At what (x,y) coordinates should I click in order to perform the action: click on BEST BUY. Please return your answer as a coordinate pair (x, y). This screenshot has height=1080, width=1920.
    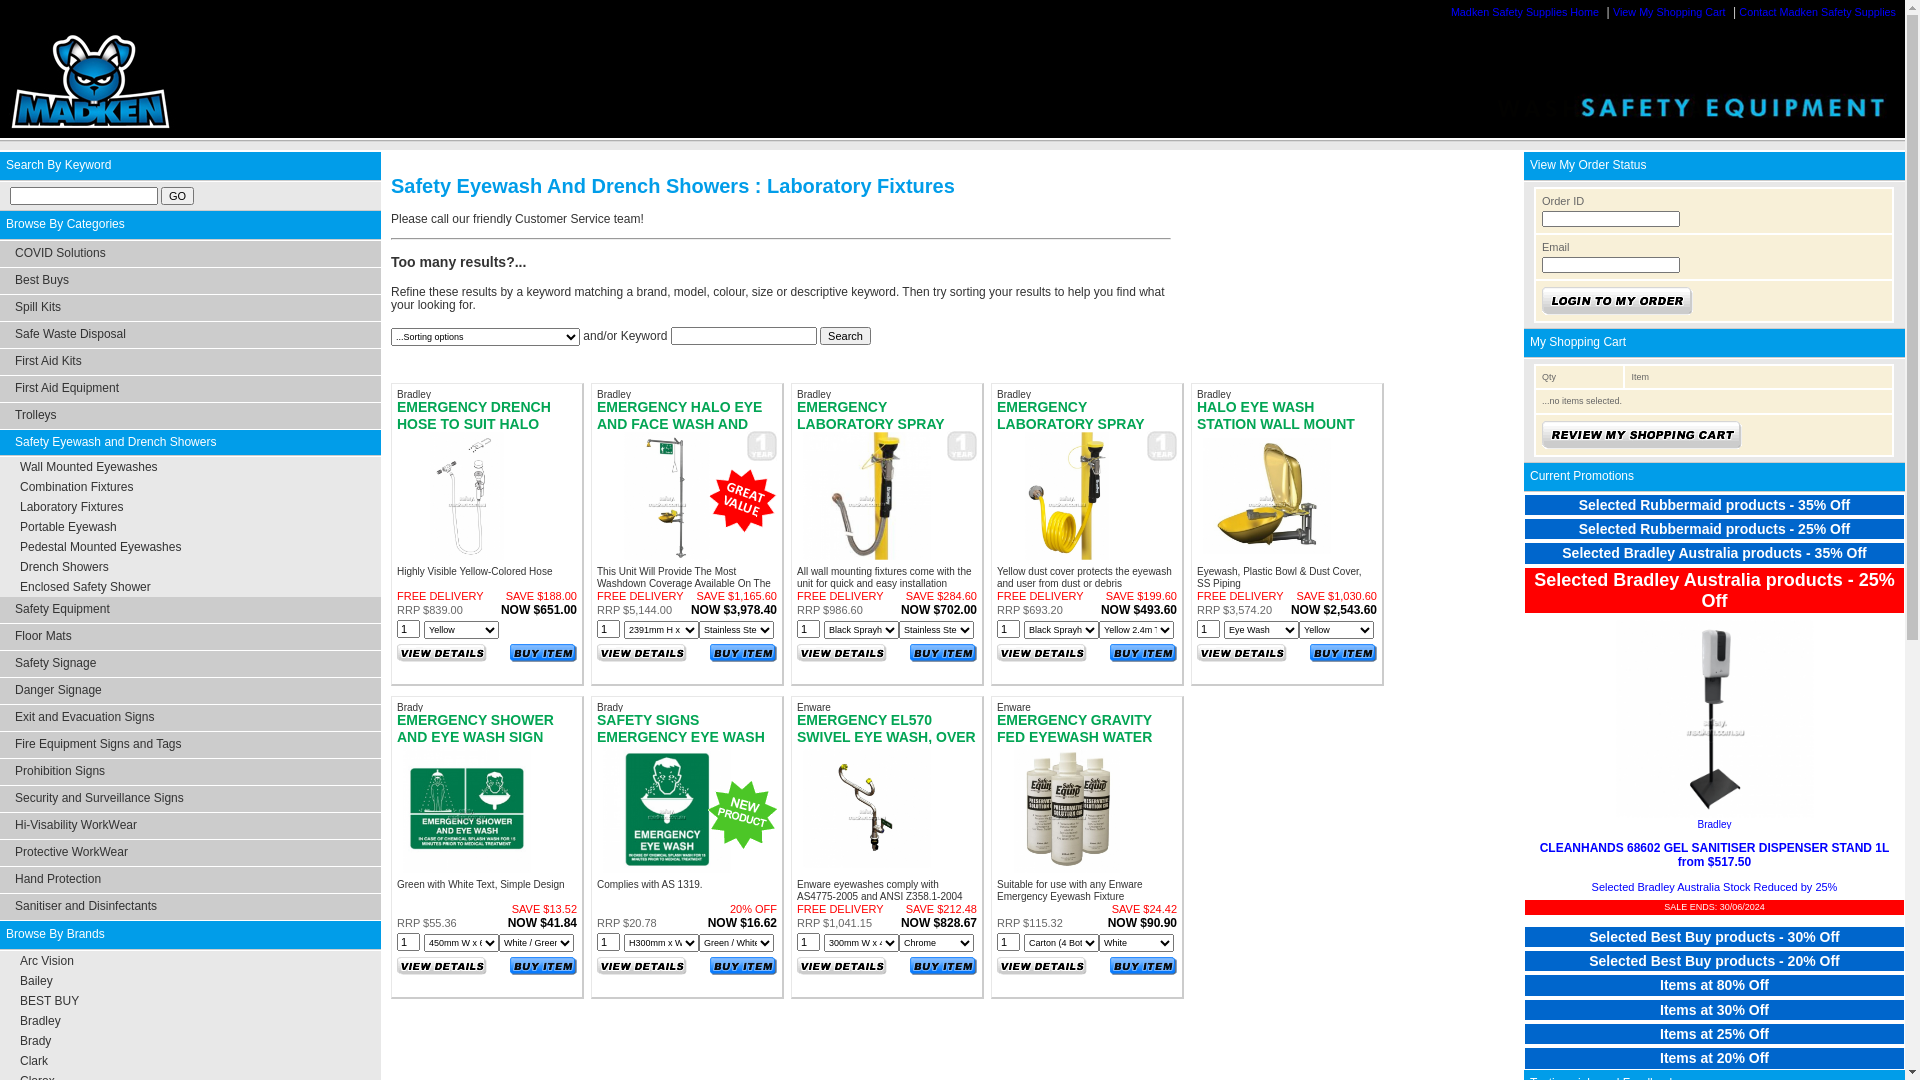
    Looking at the image, I should click on (50, 1001).